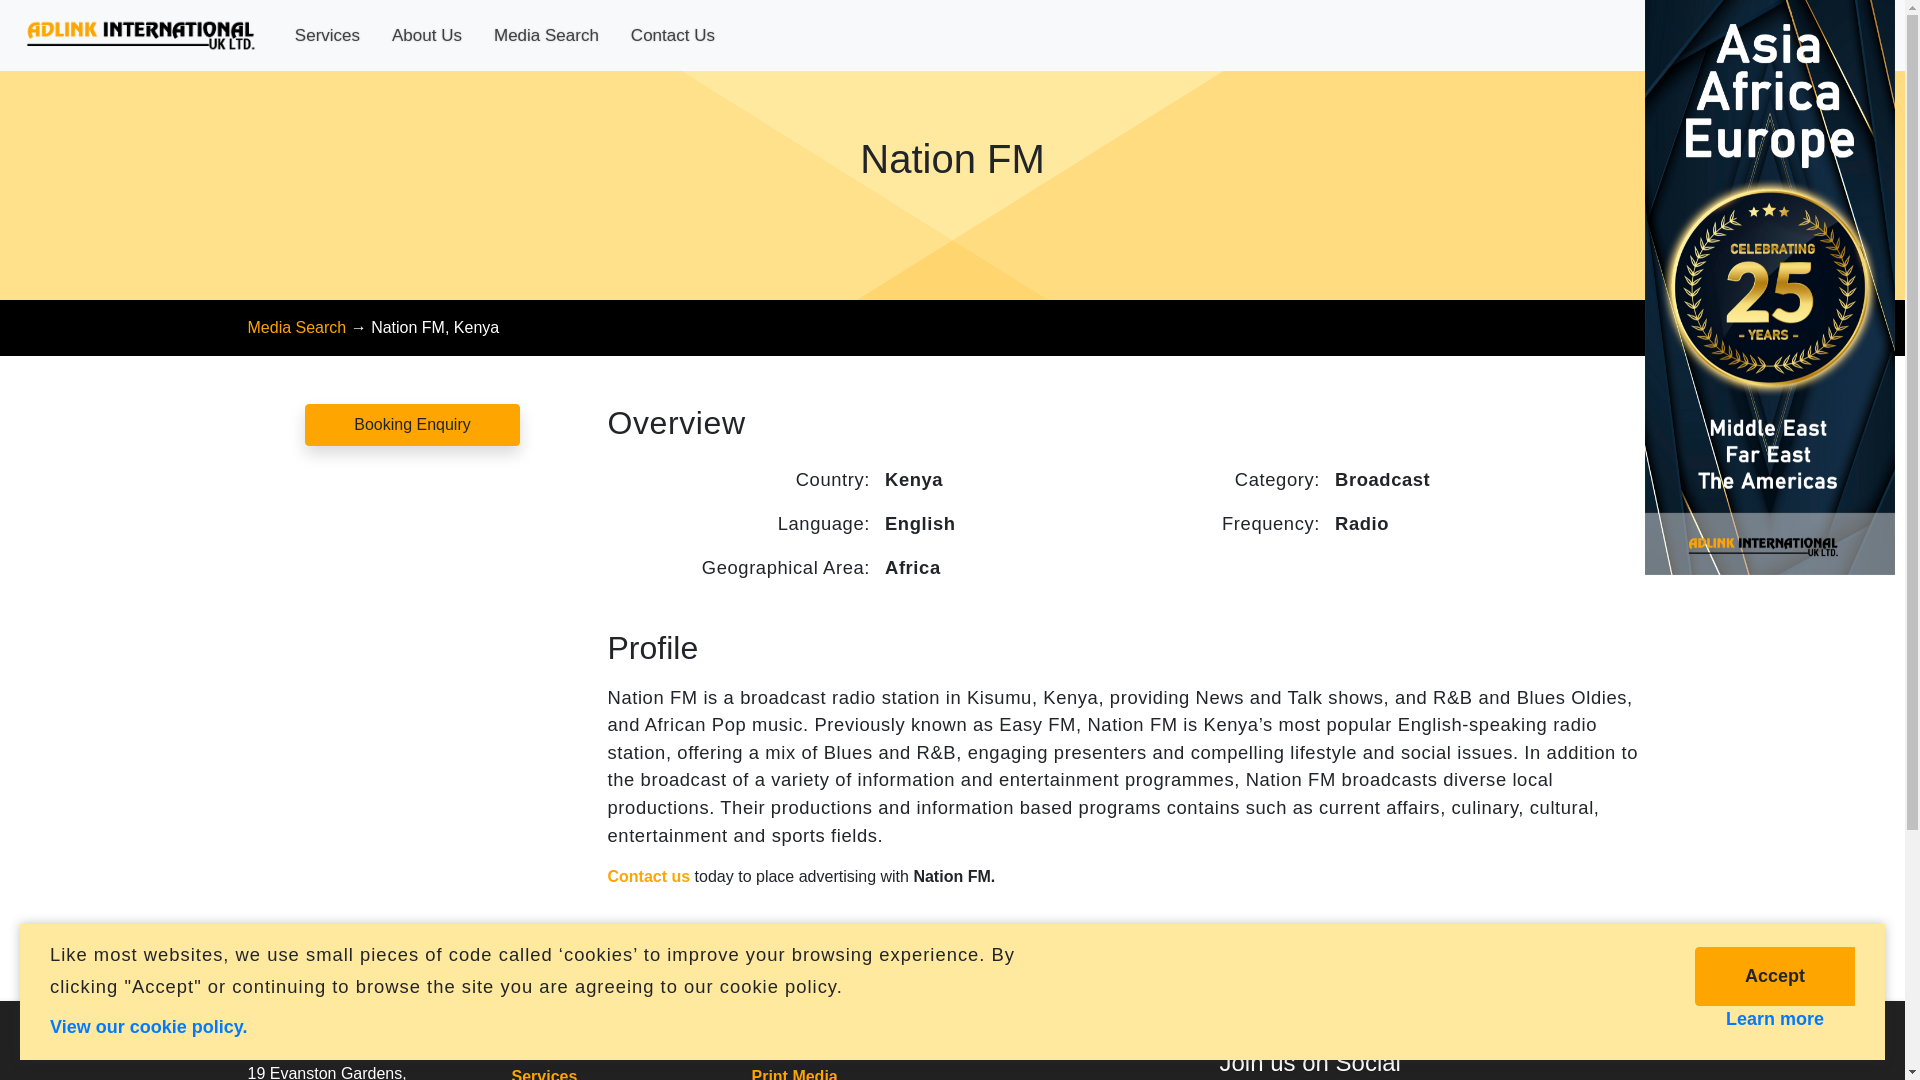 This screenshot has width=1920, height=1080. Describe the element at coordinates (650, 876) in the screenshot. I see `Contact us` at that location.